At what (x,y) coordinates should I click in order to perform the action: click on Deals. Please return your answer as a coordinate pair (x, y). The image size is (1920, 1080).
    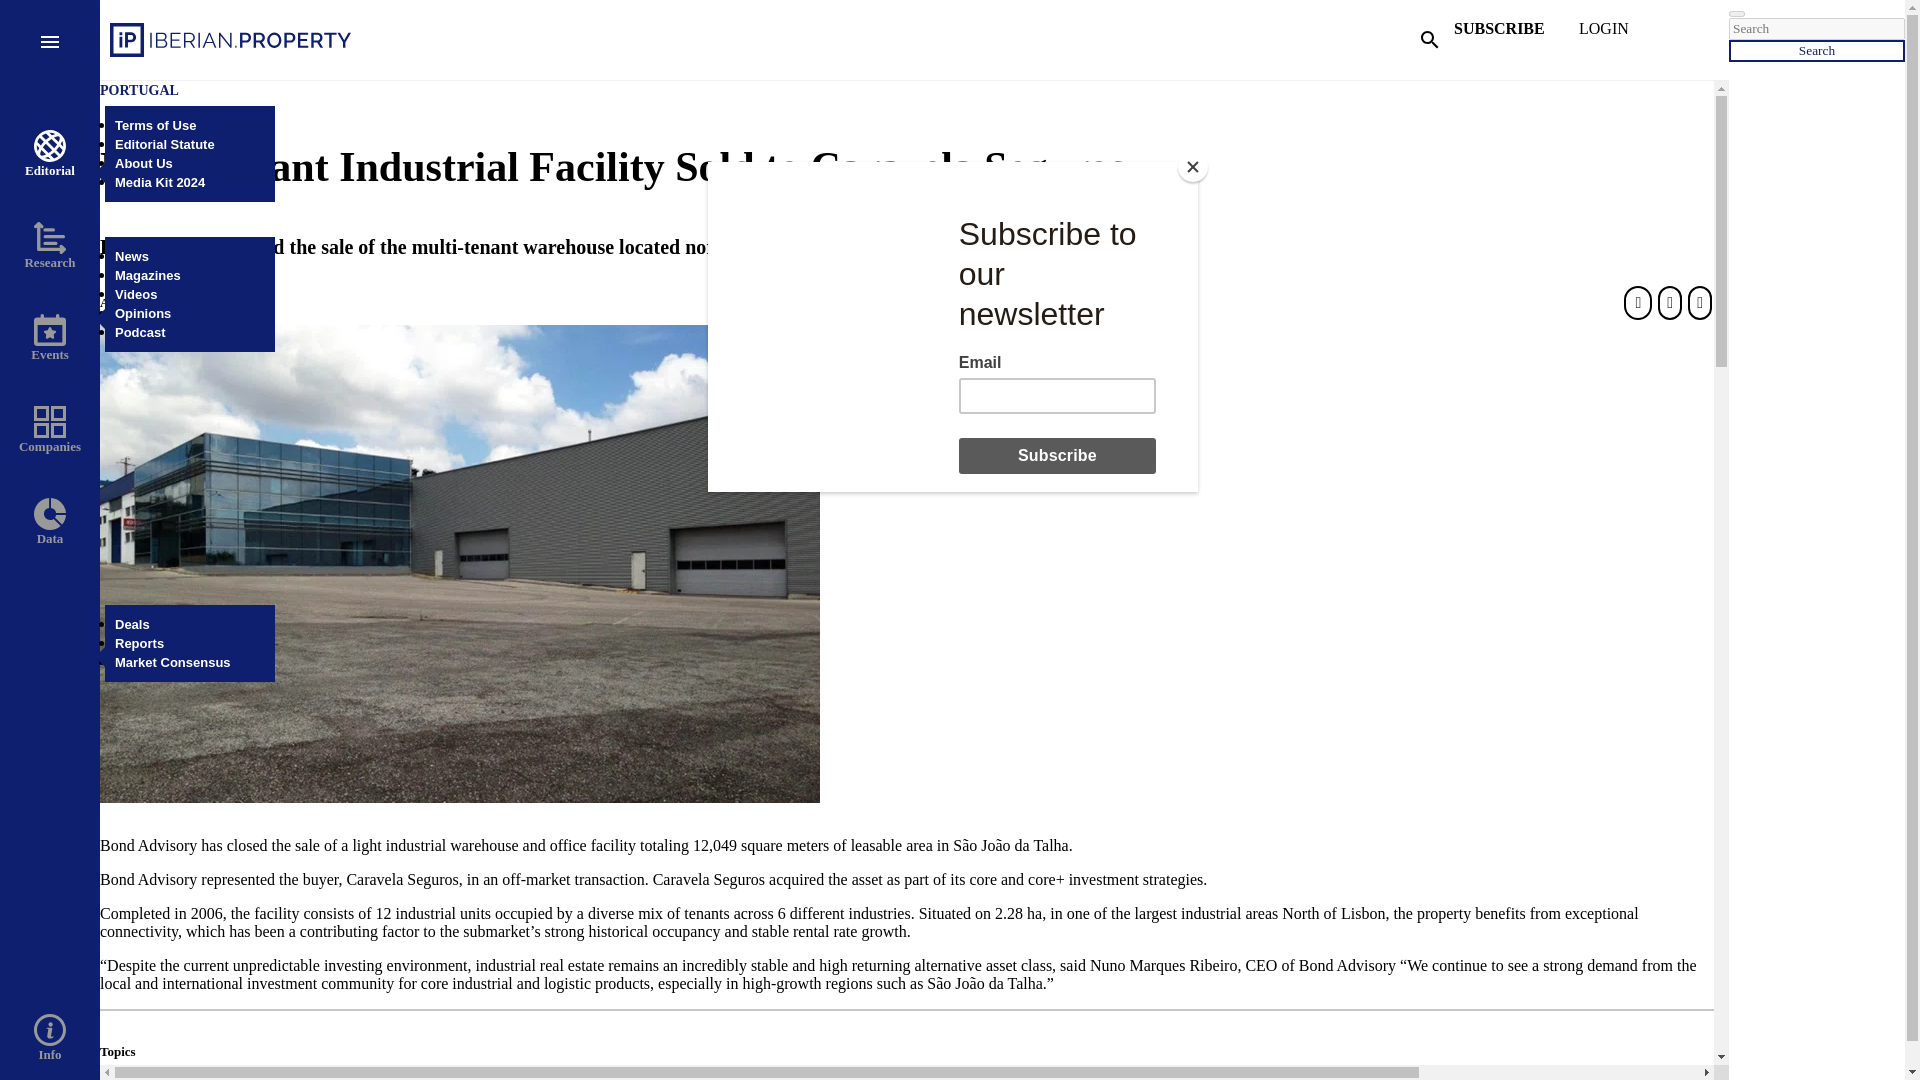
    Looking at the image, I should click on (132, 624).